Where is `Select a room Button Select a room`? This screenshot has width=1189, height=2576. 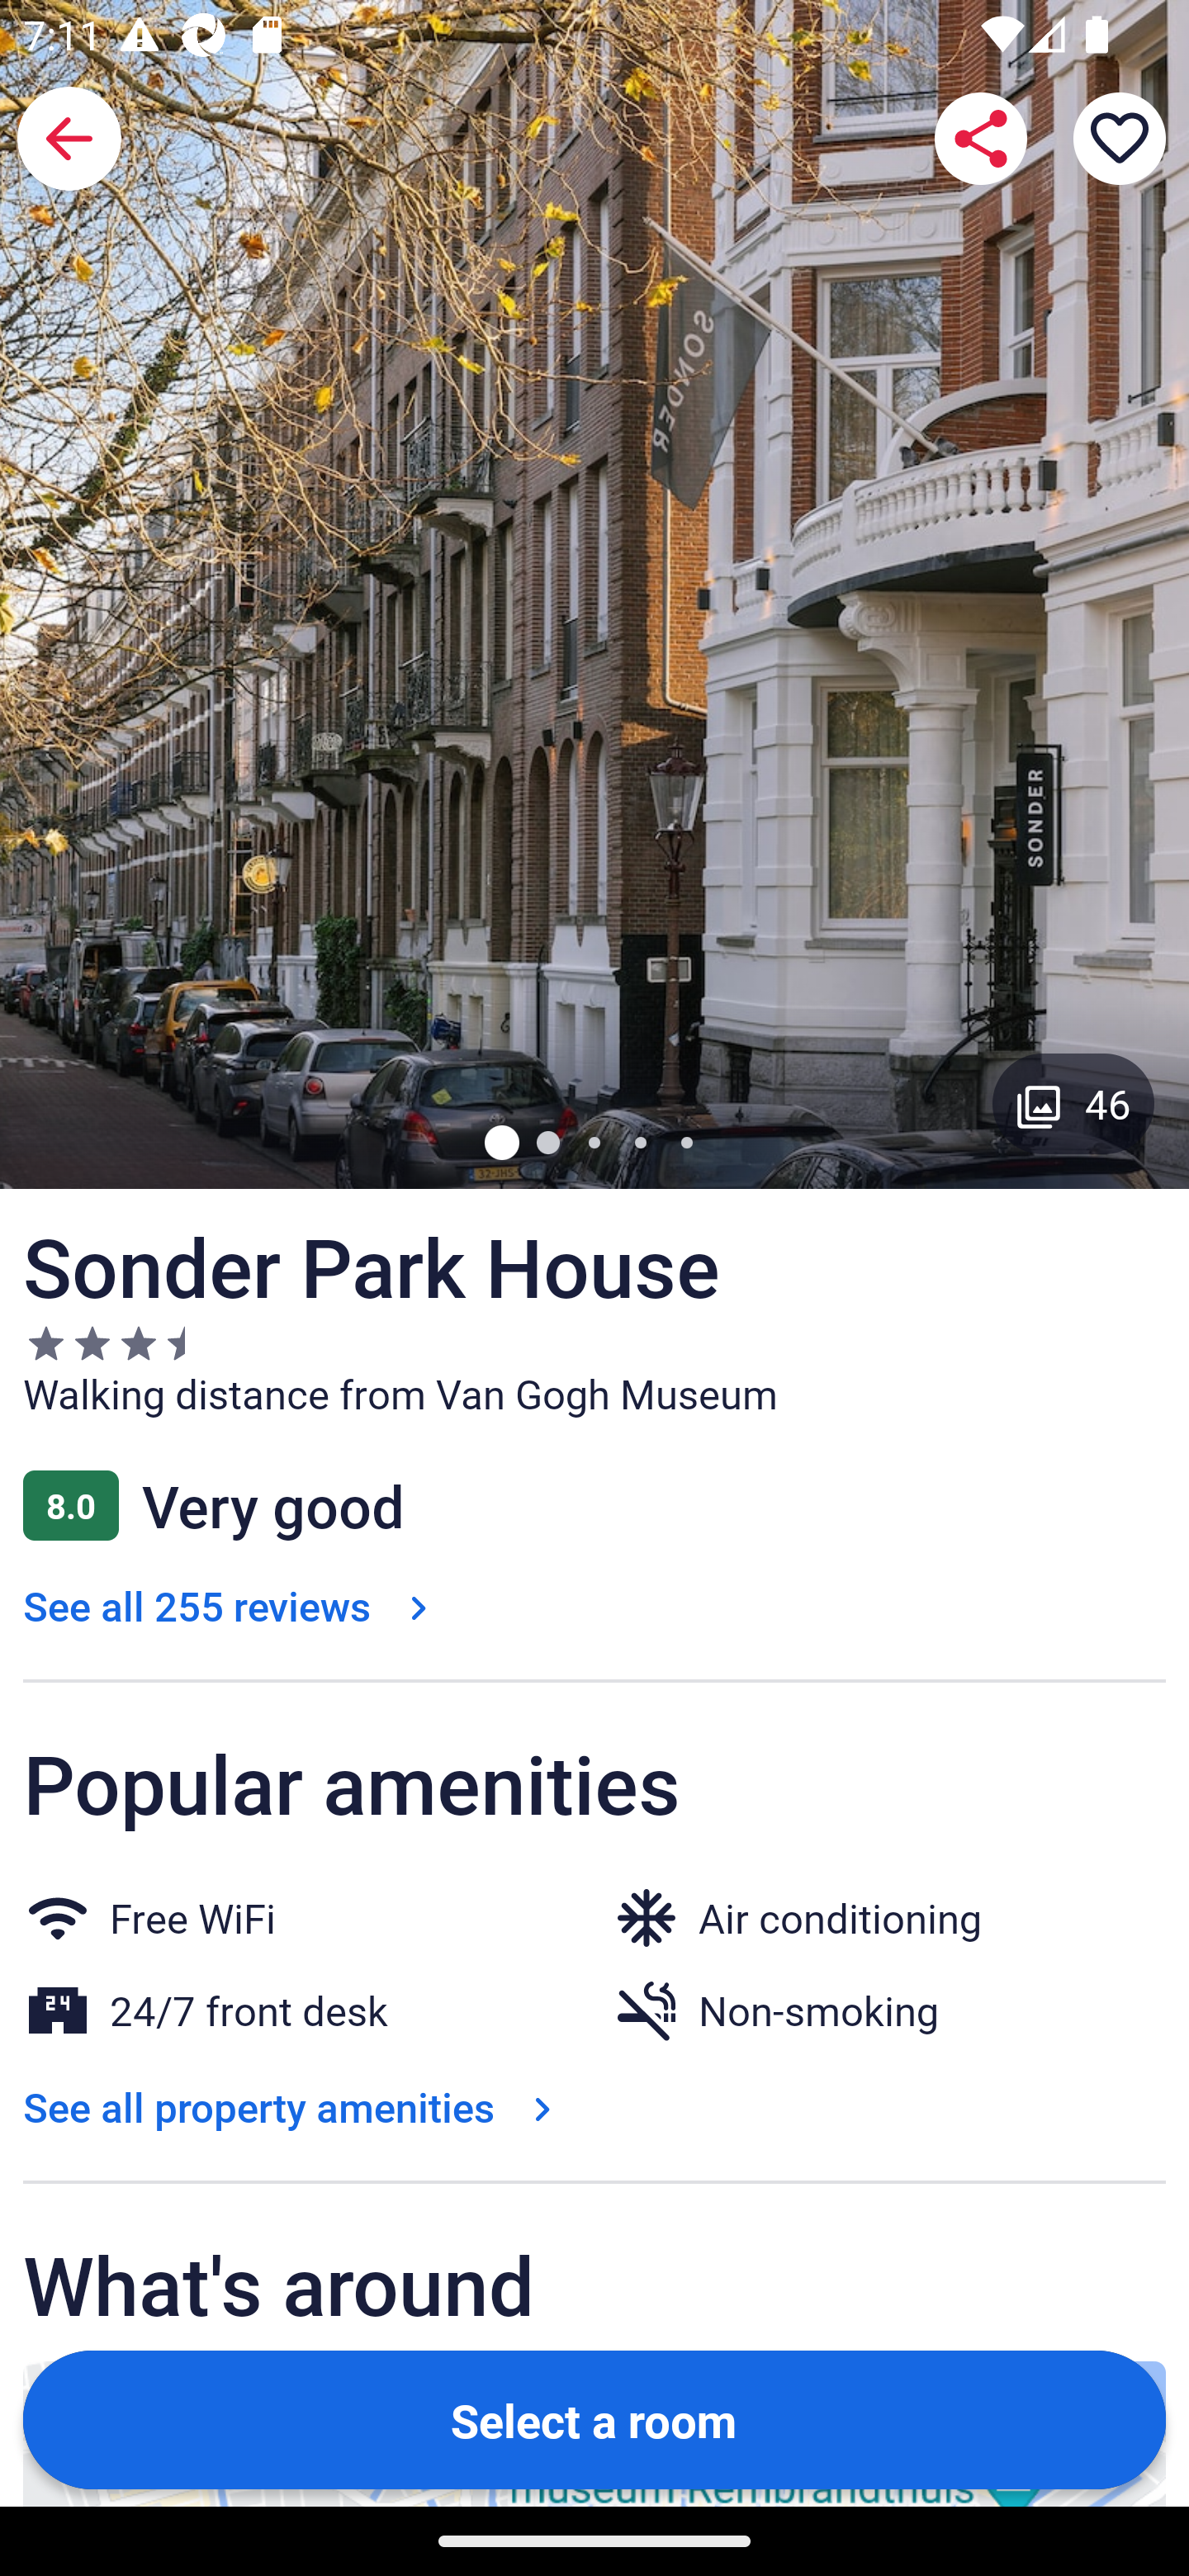 Select a room Button Select a room is located at coordinates (594, 2418).